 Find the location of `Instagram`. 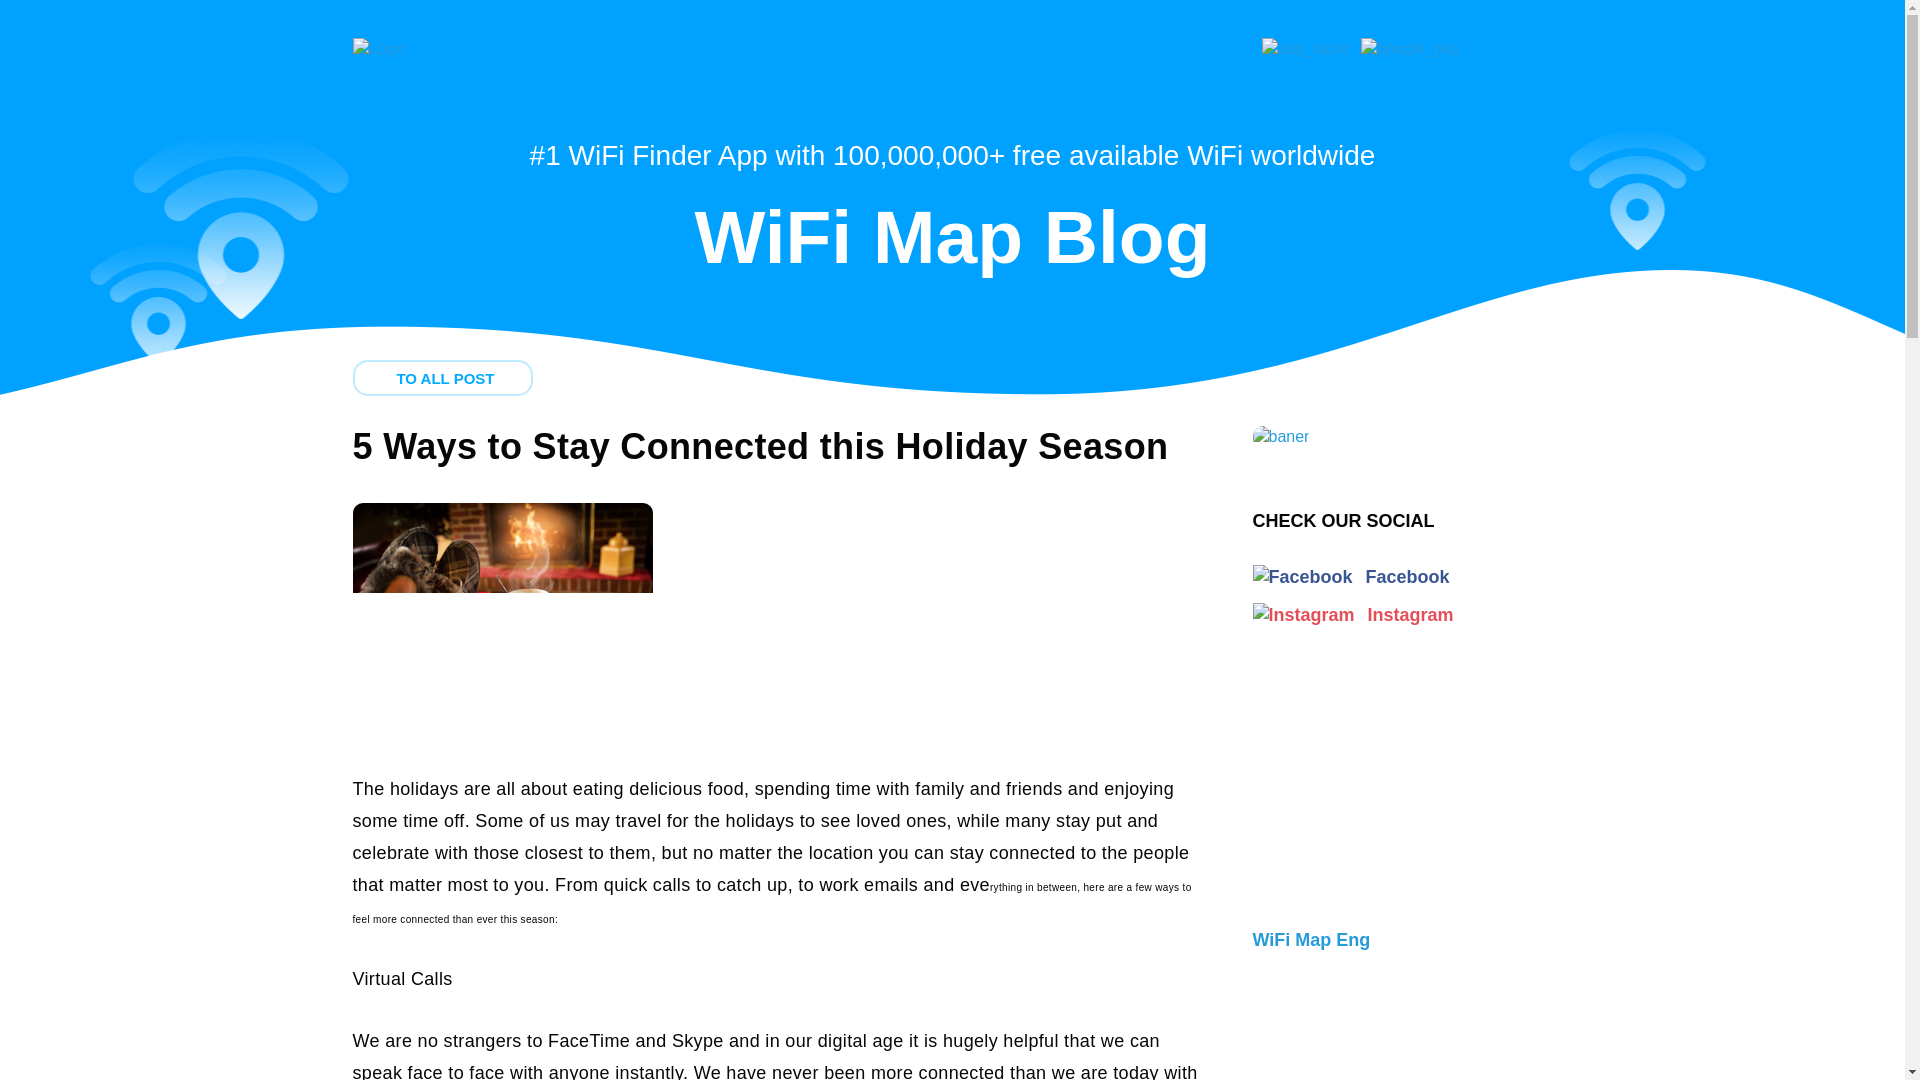

Instagram is located at coordinates (1352, 614).